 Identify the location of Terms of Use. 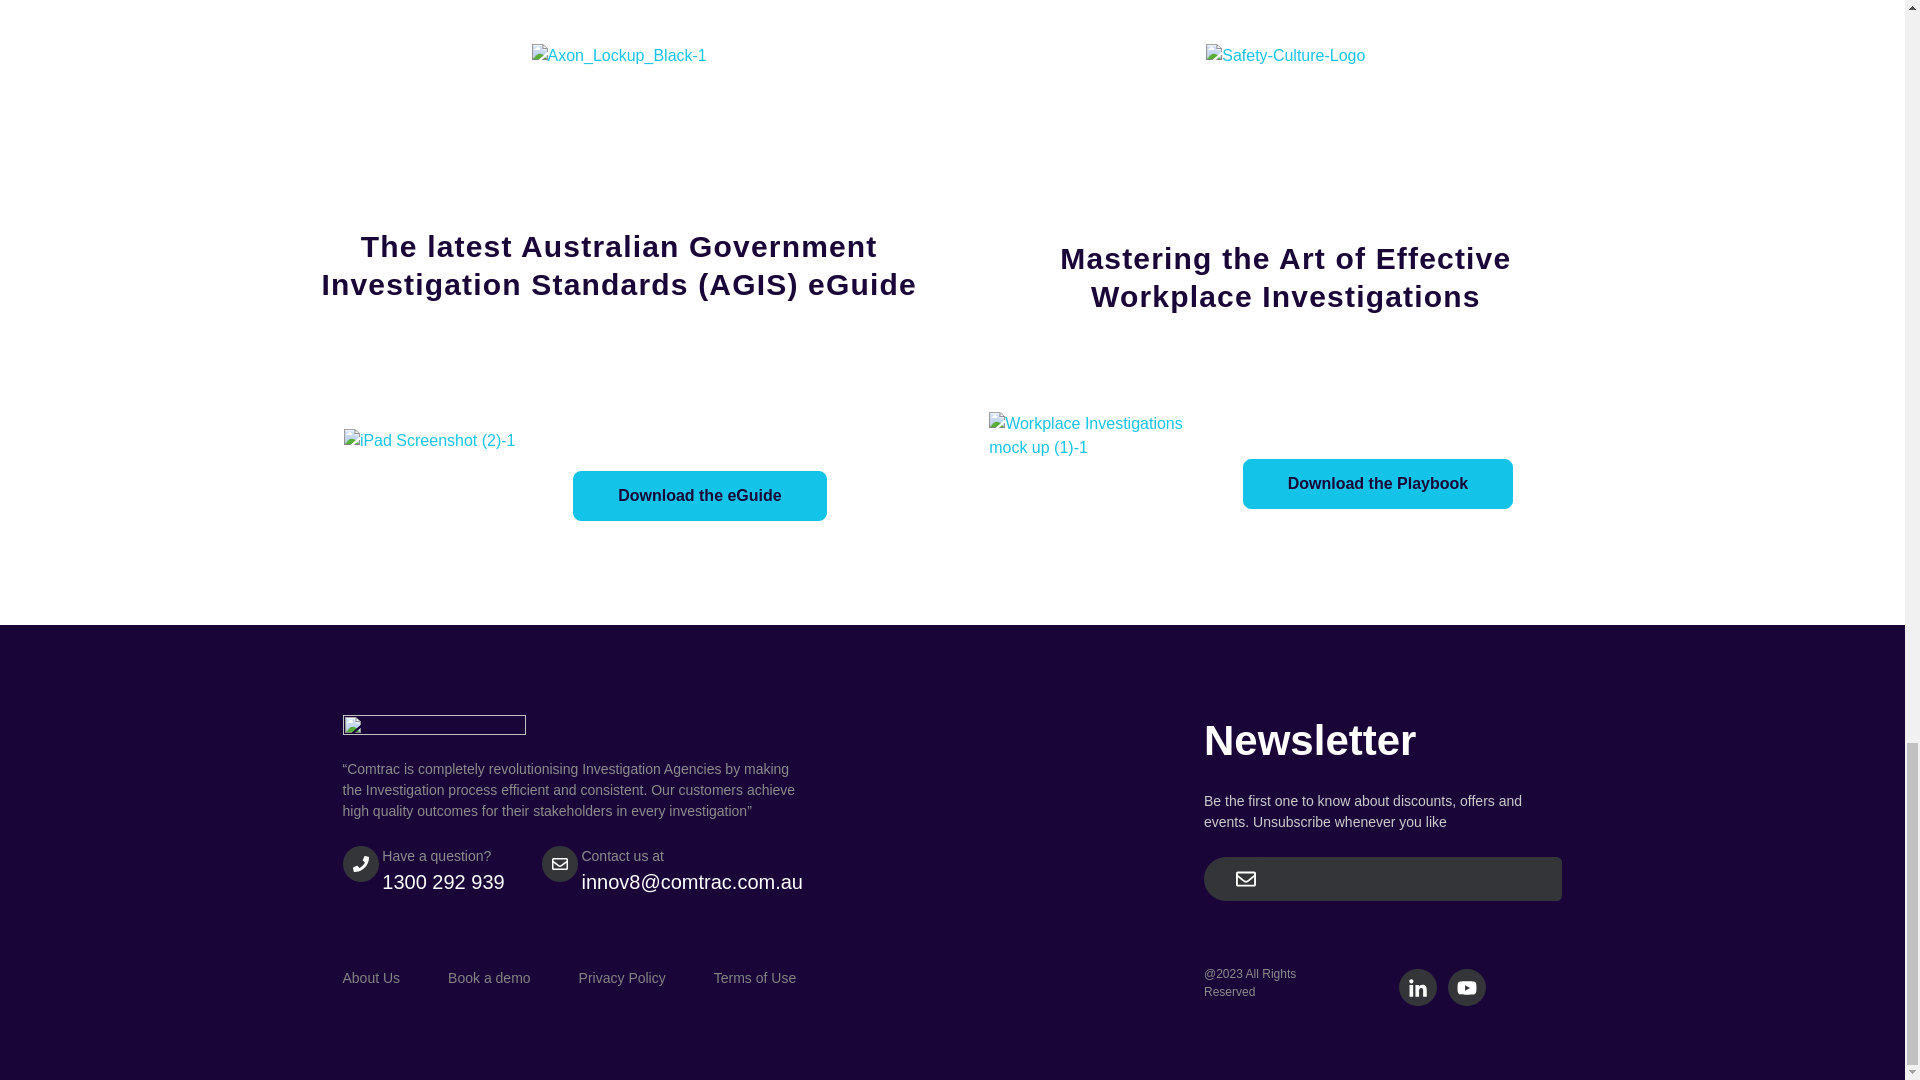
(779, 978).